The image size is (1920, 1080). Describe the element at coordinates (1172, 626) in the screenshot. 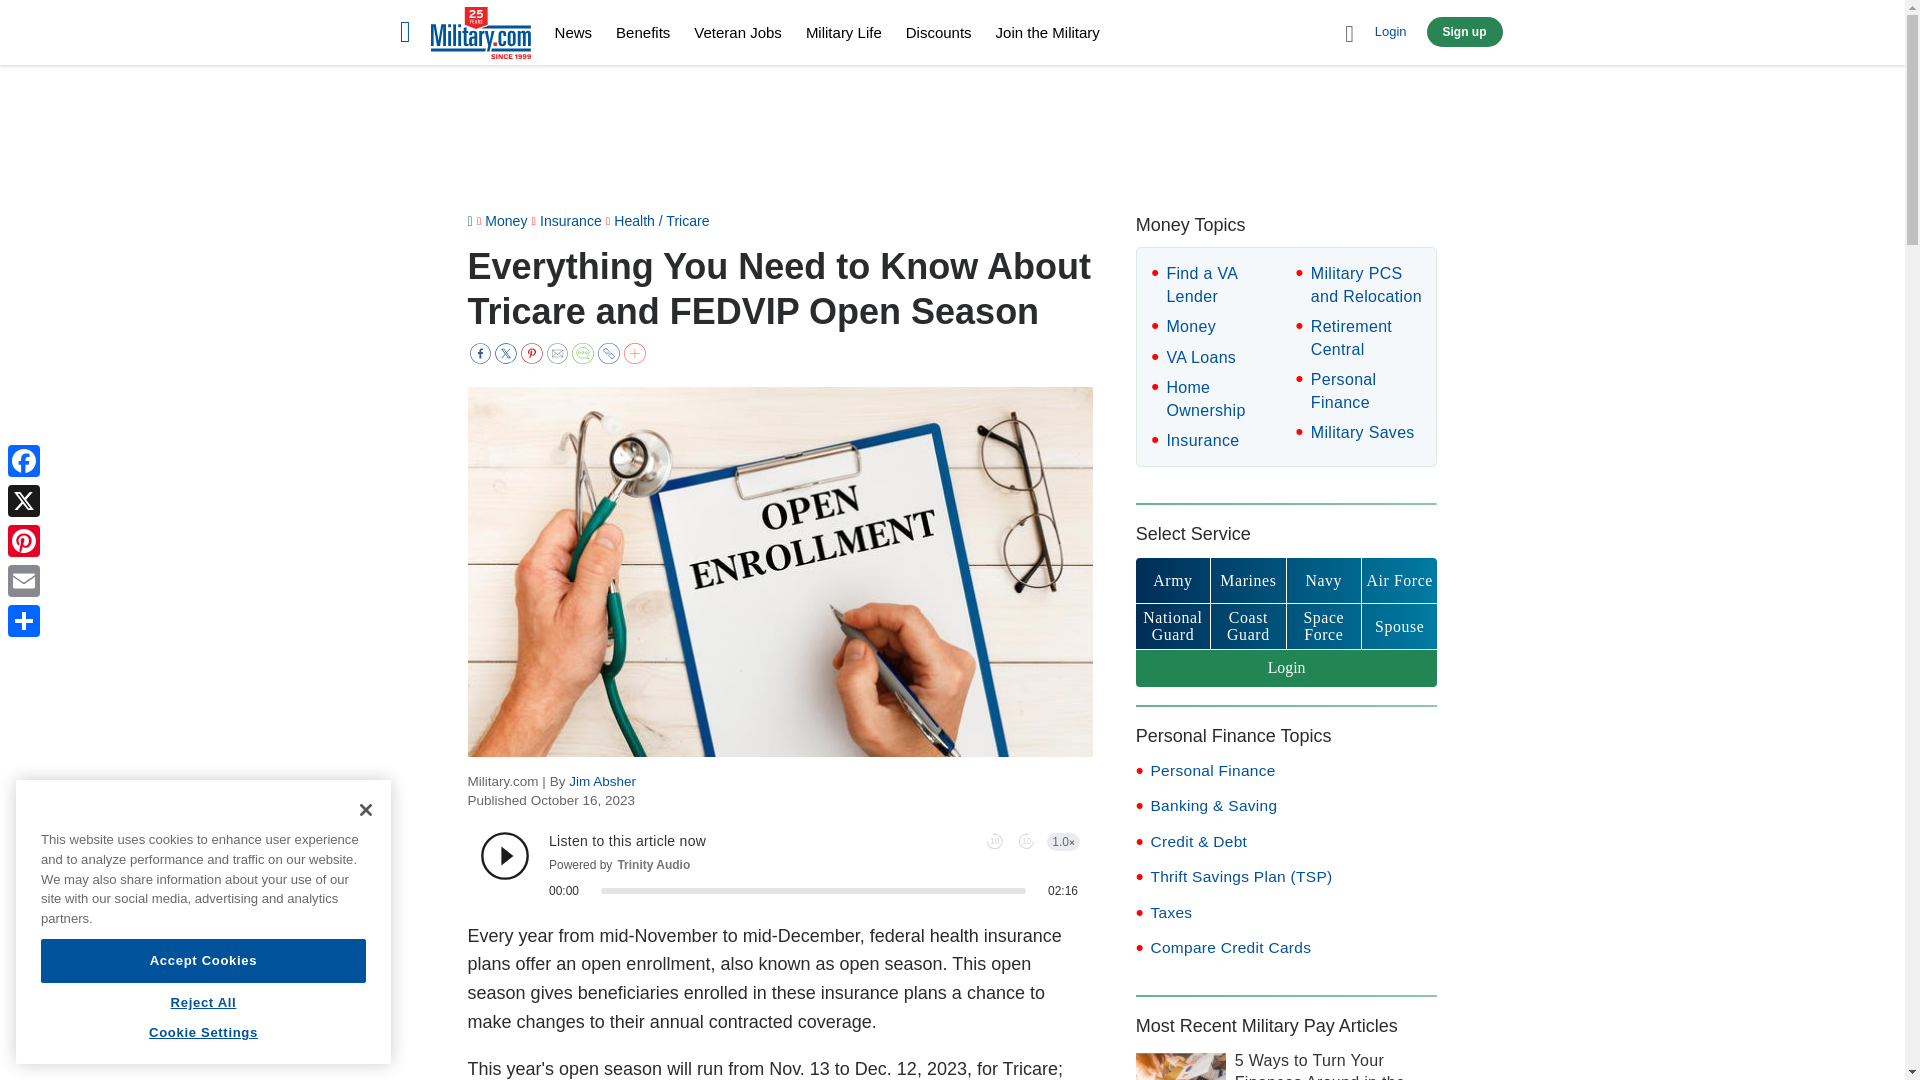

I see `National Guard login link` at that location.